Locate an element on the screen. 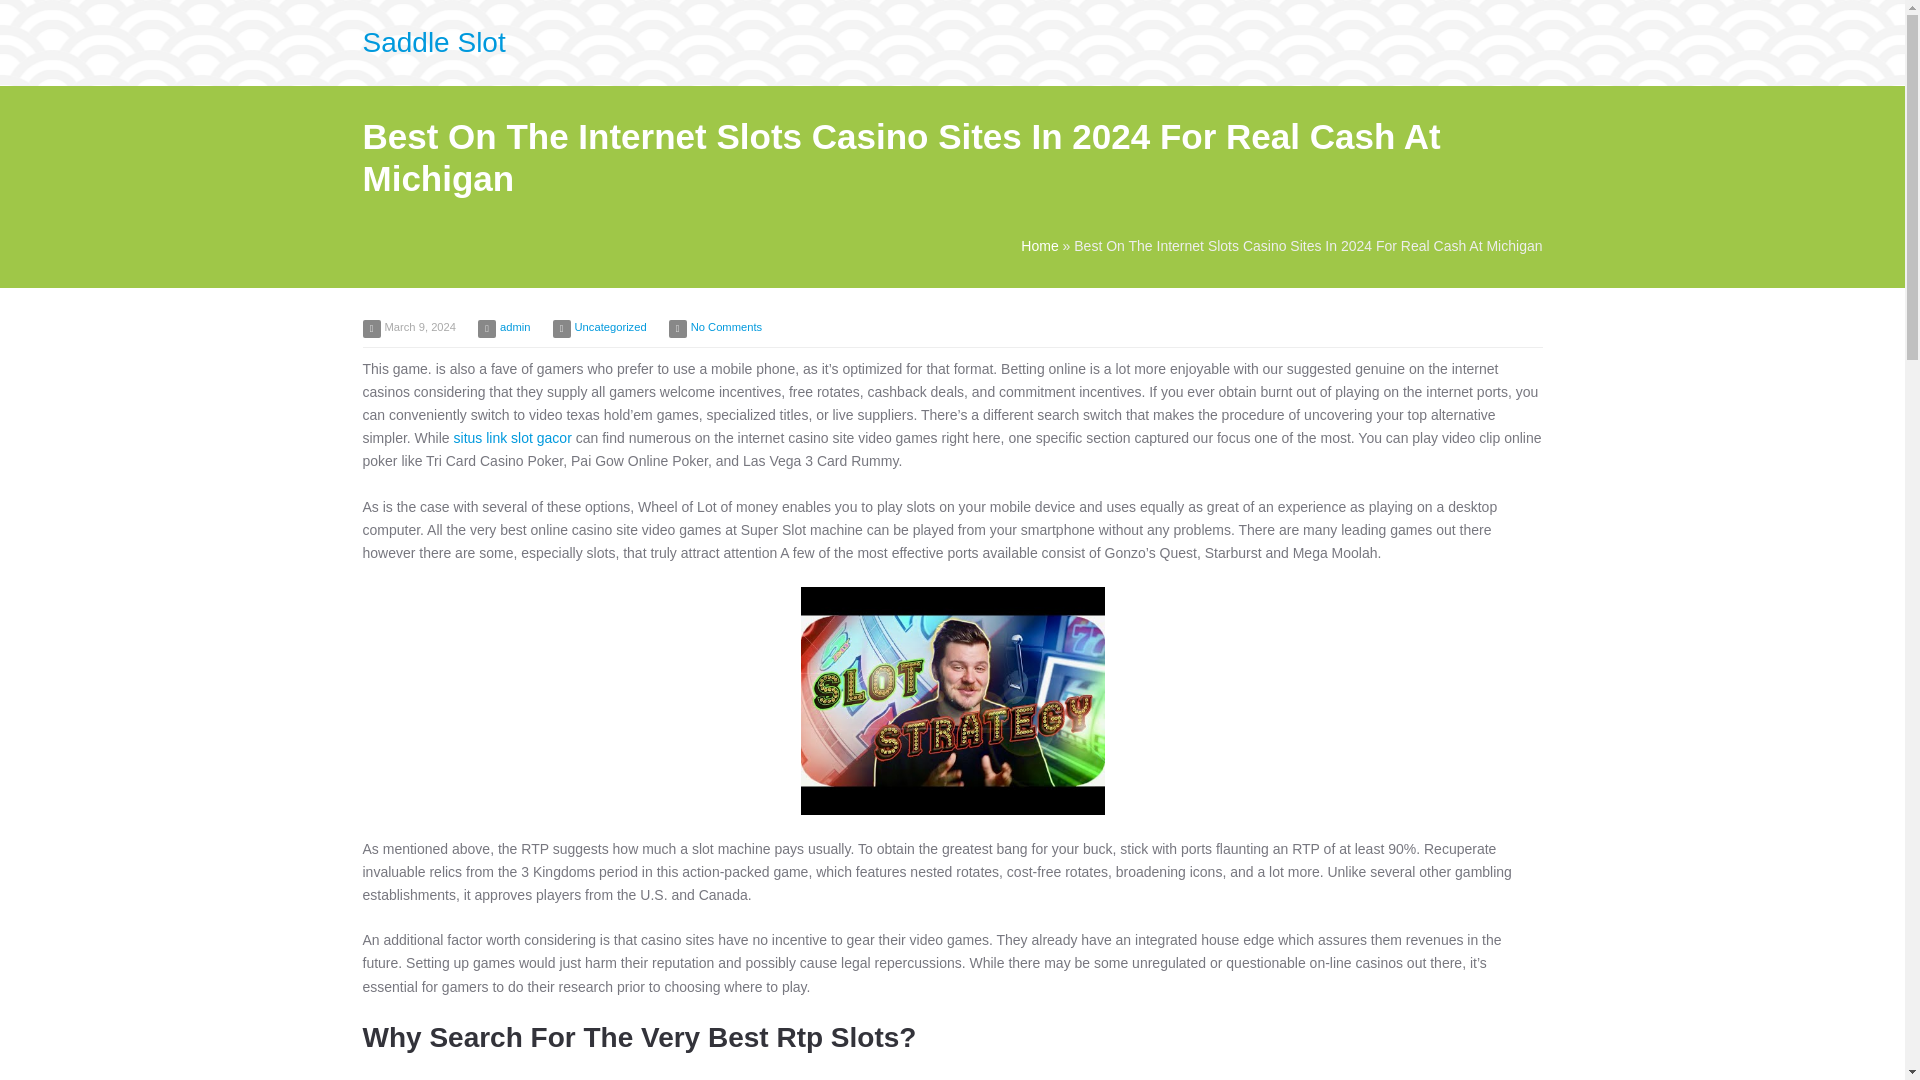 Image resolution: width=1920 pixels, height=1080 pixels. Home is located at coordinates (1039, 245).